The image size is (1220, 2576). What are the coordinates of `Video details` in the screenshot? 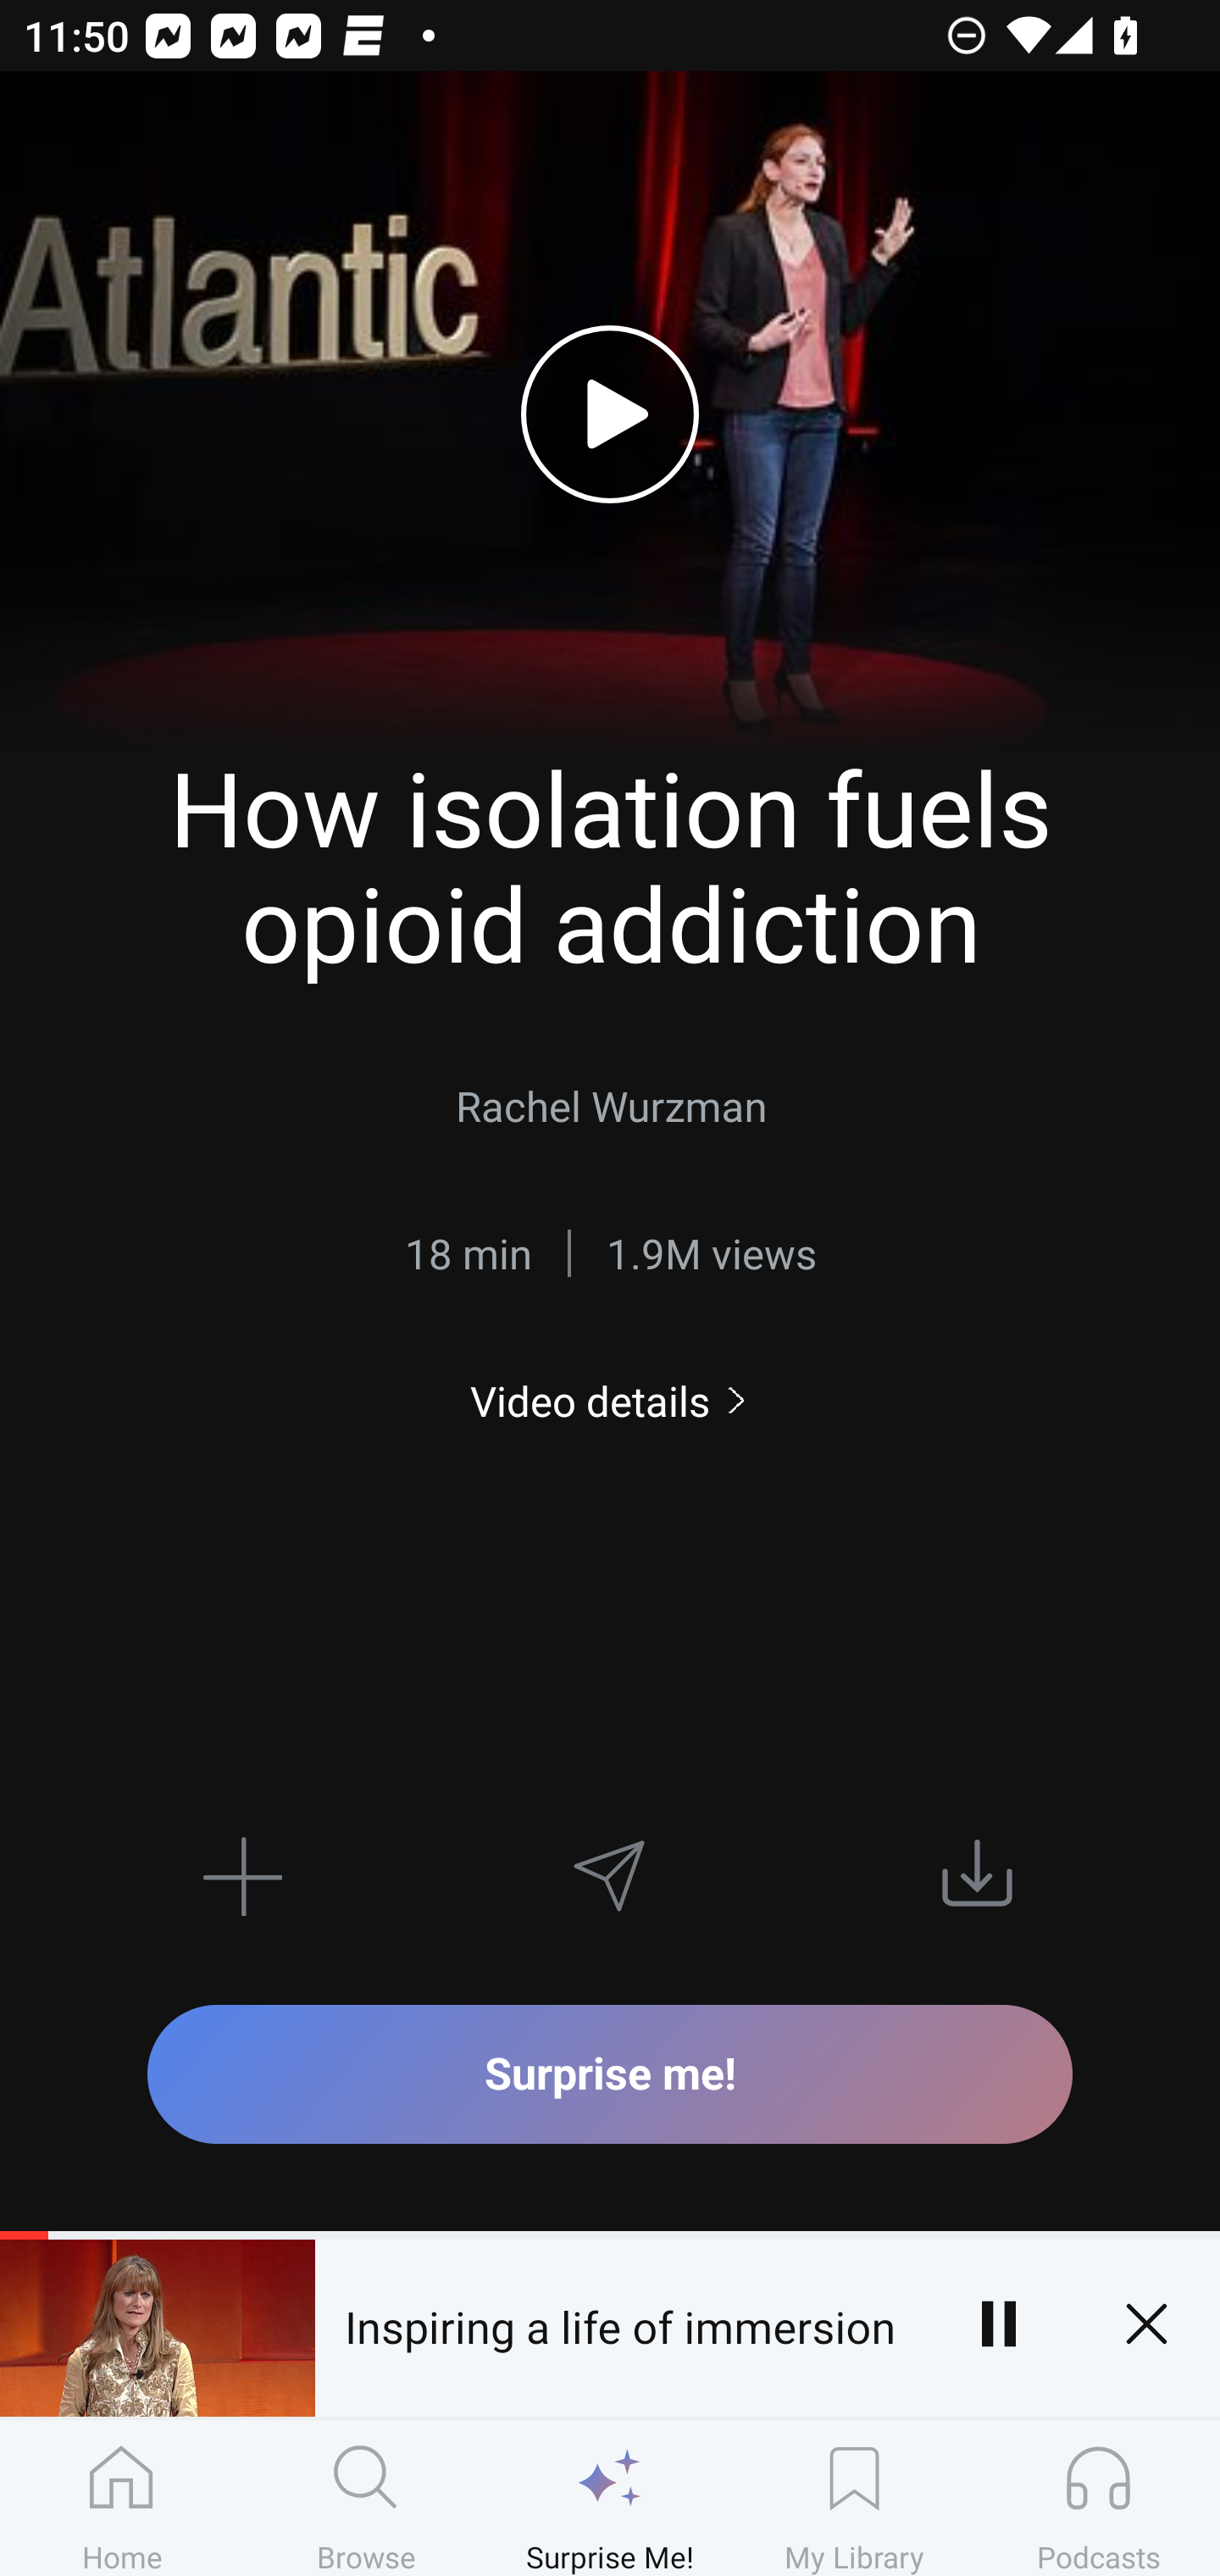 It's located at (610, 1400).